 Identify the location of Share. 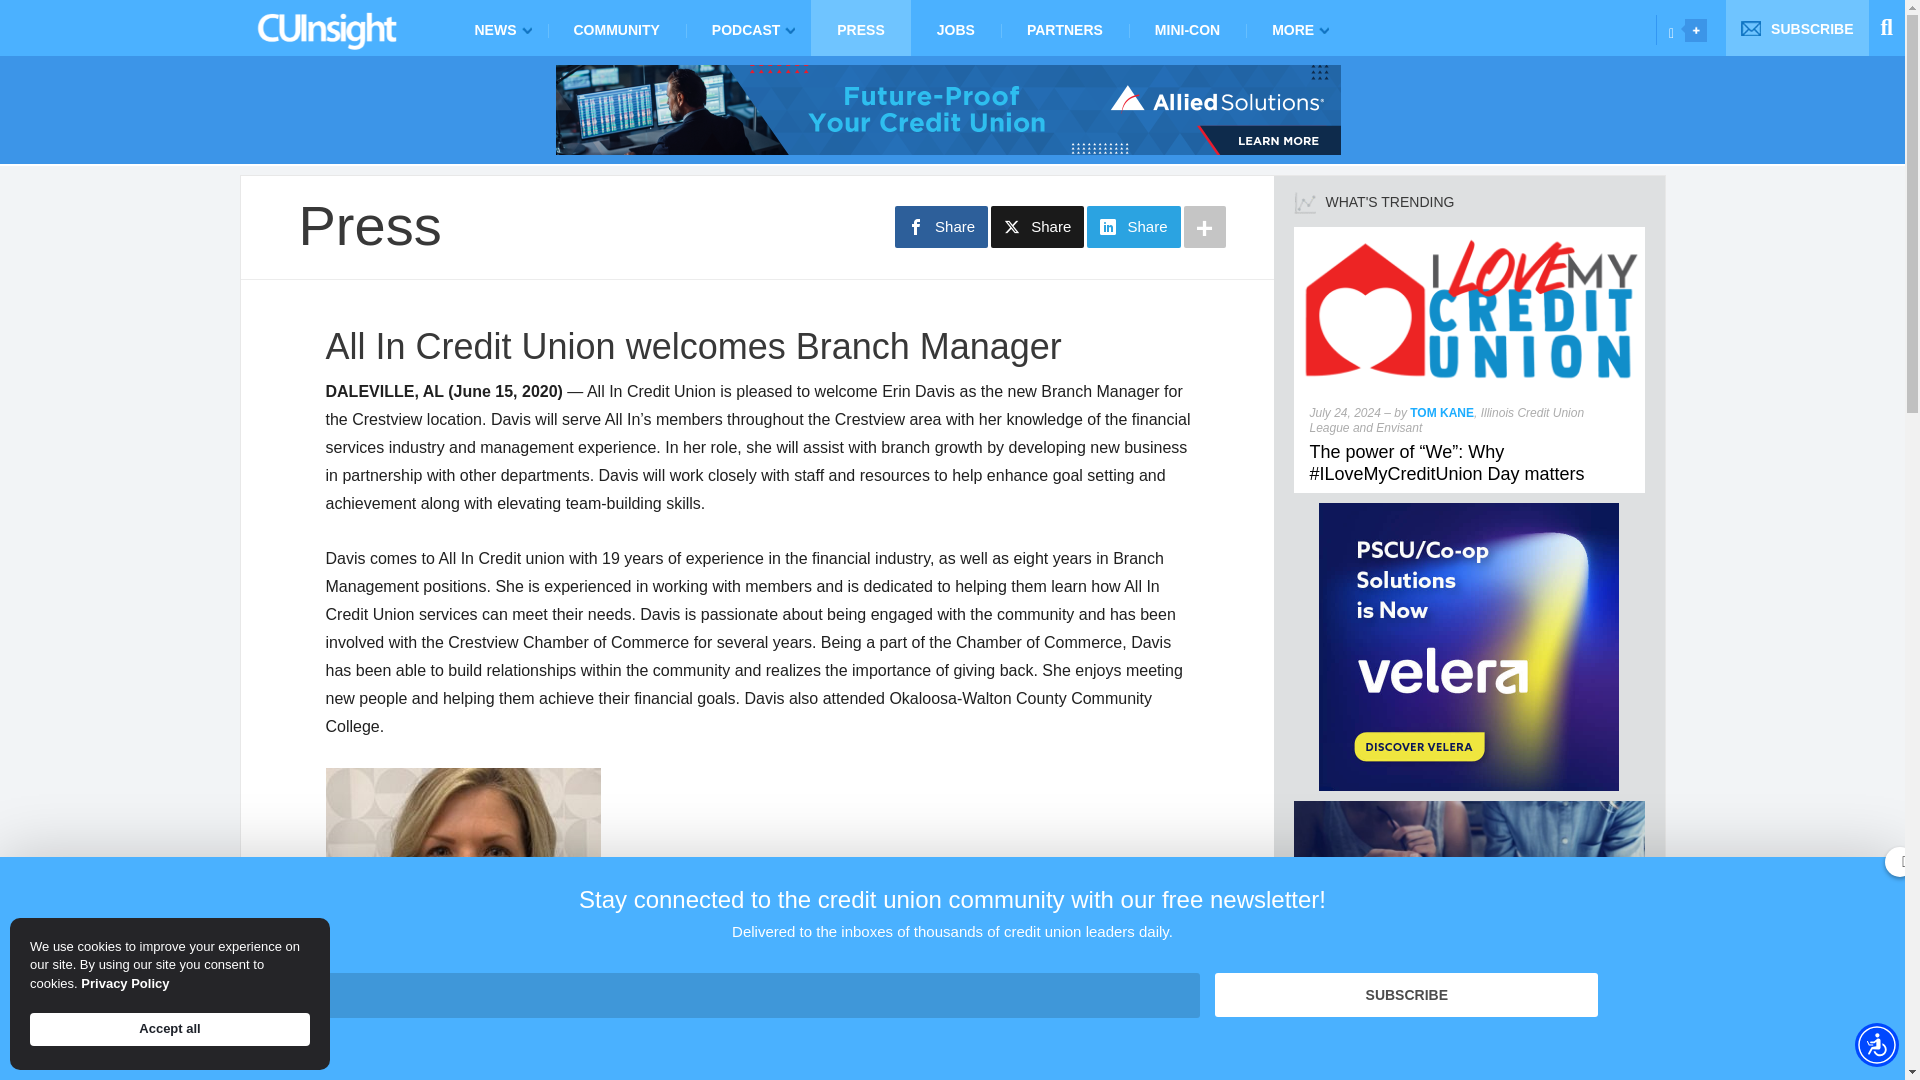
(941, 227).